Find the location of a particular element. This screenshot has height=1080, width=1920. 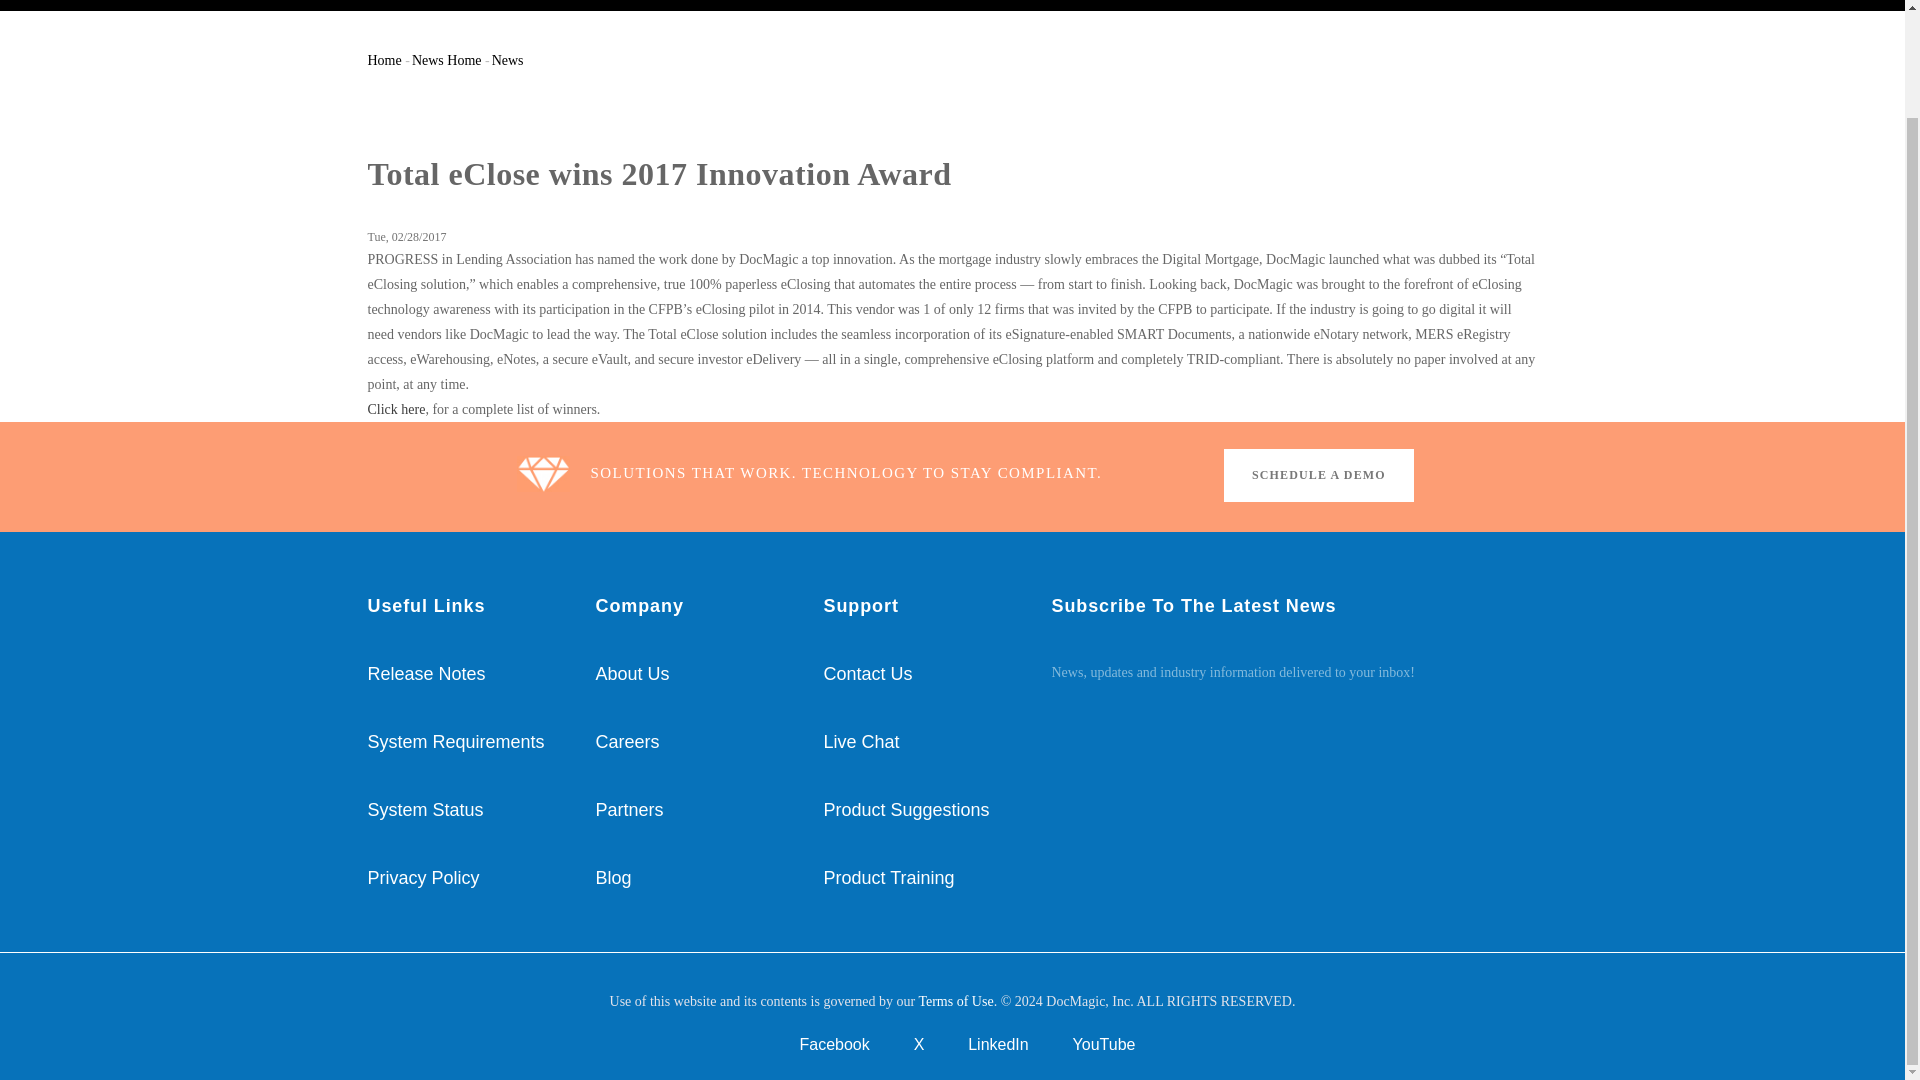

Home is located at coordinates (484, 4).